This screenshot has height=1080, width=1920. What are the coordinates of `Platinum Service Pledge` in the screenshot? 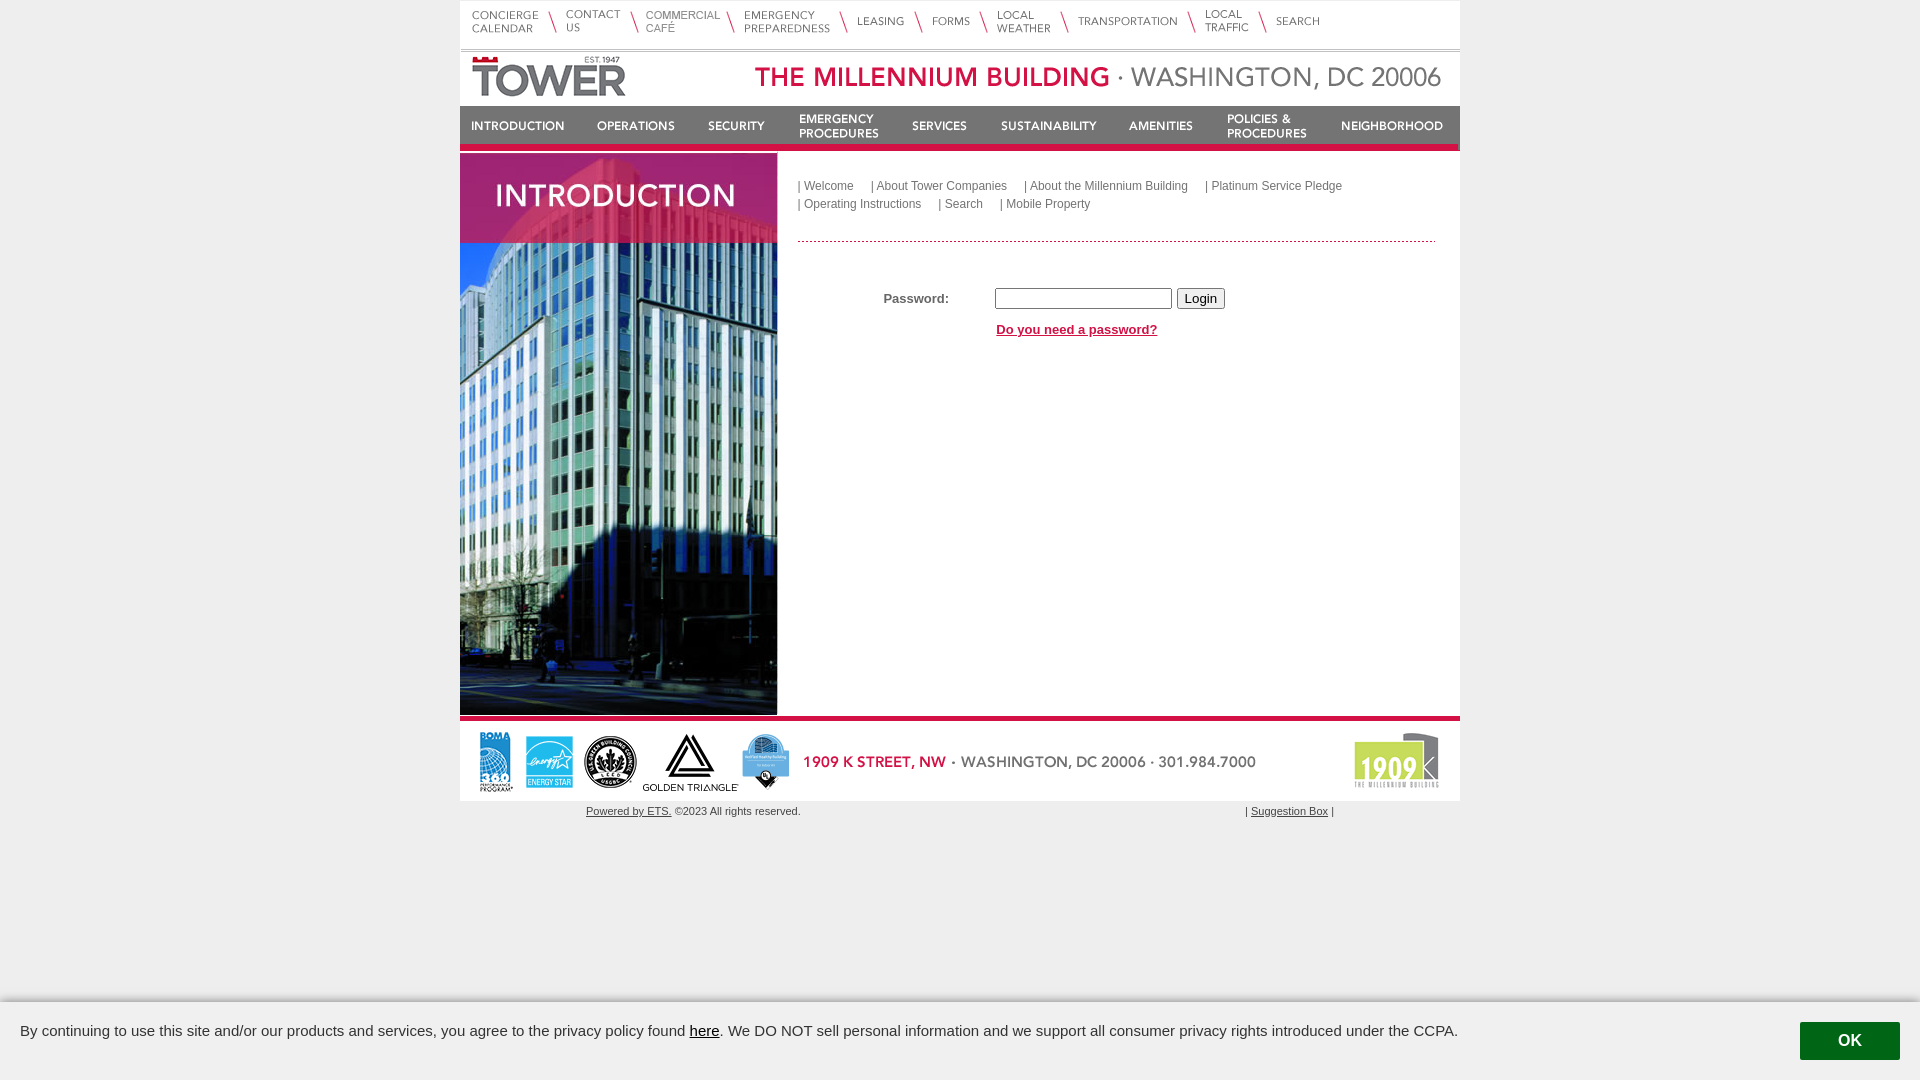 It's located at (1283, 186).